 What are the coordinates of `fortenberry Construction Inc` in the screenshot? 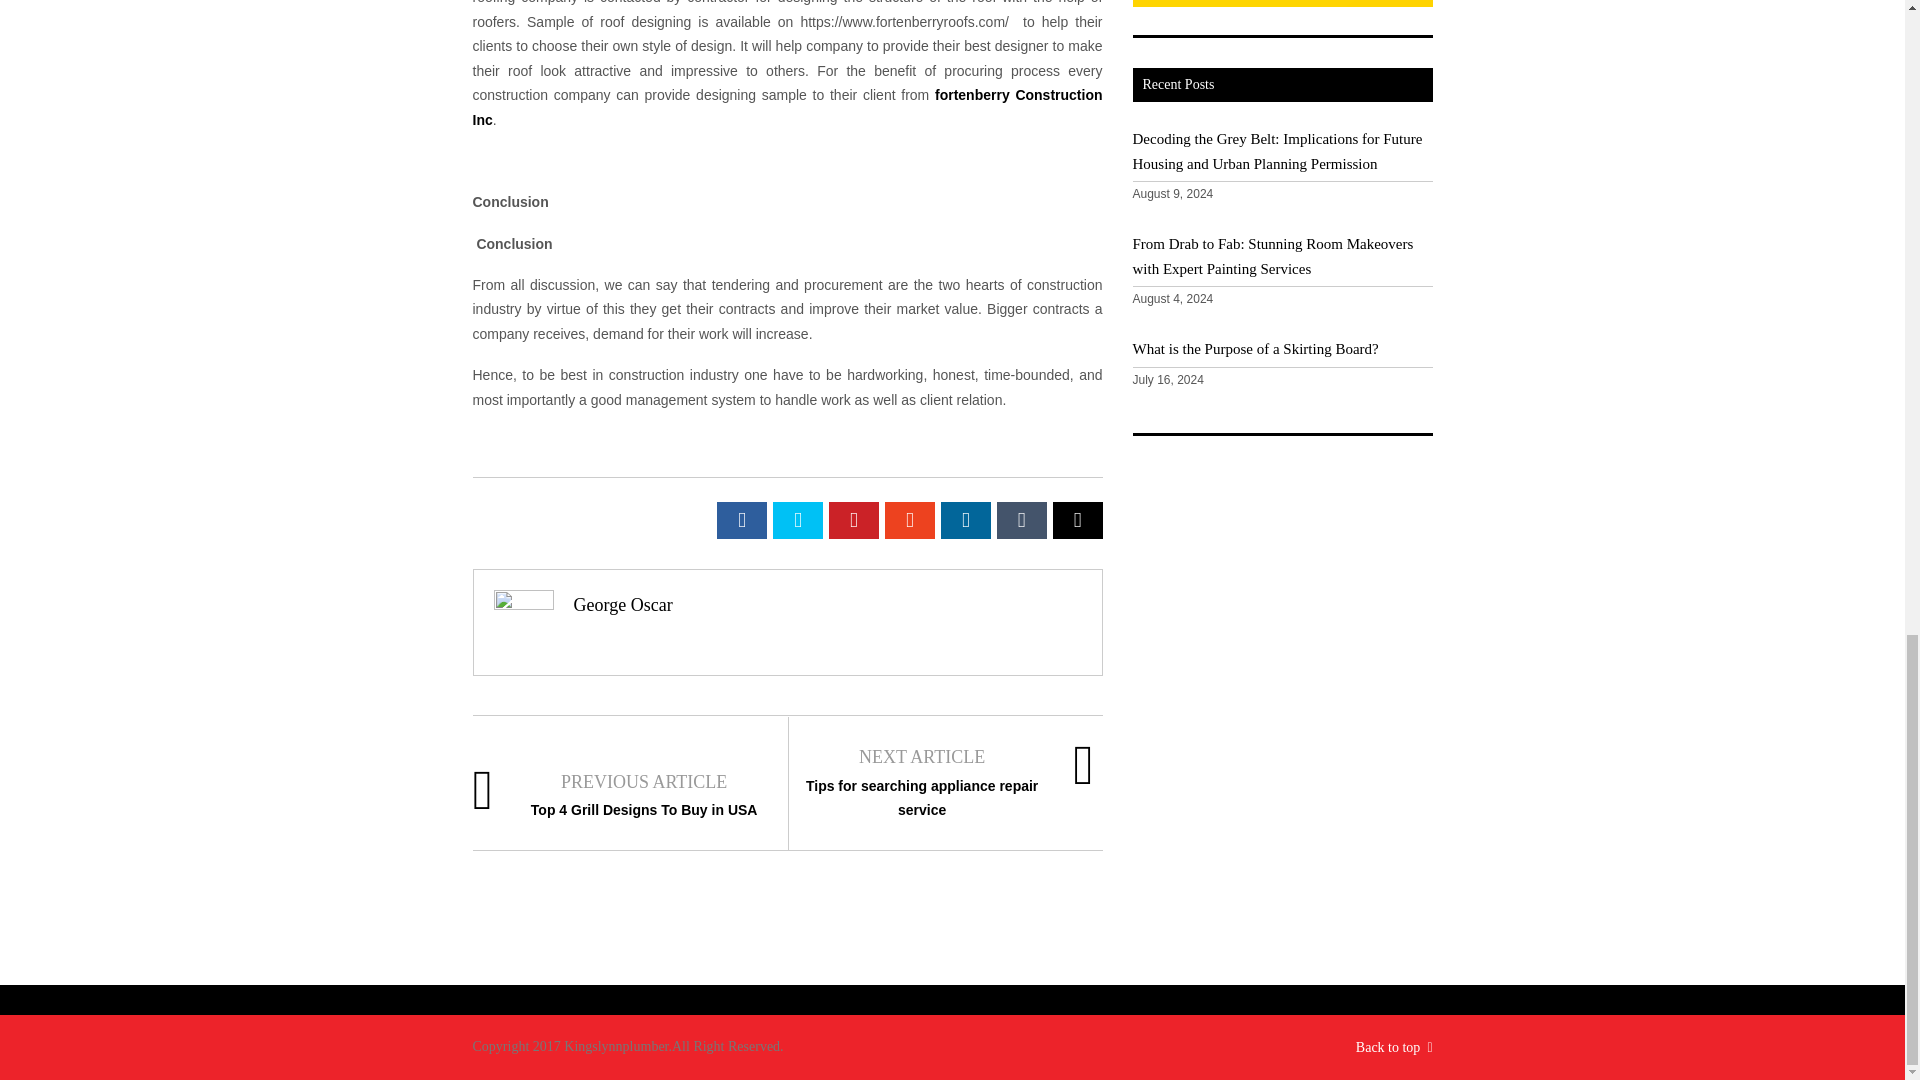 It's located at (787, 108).